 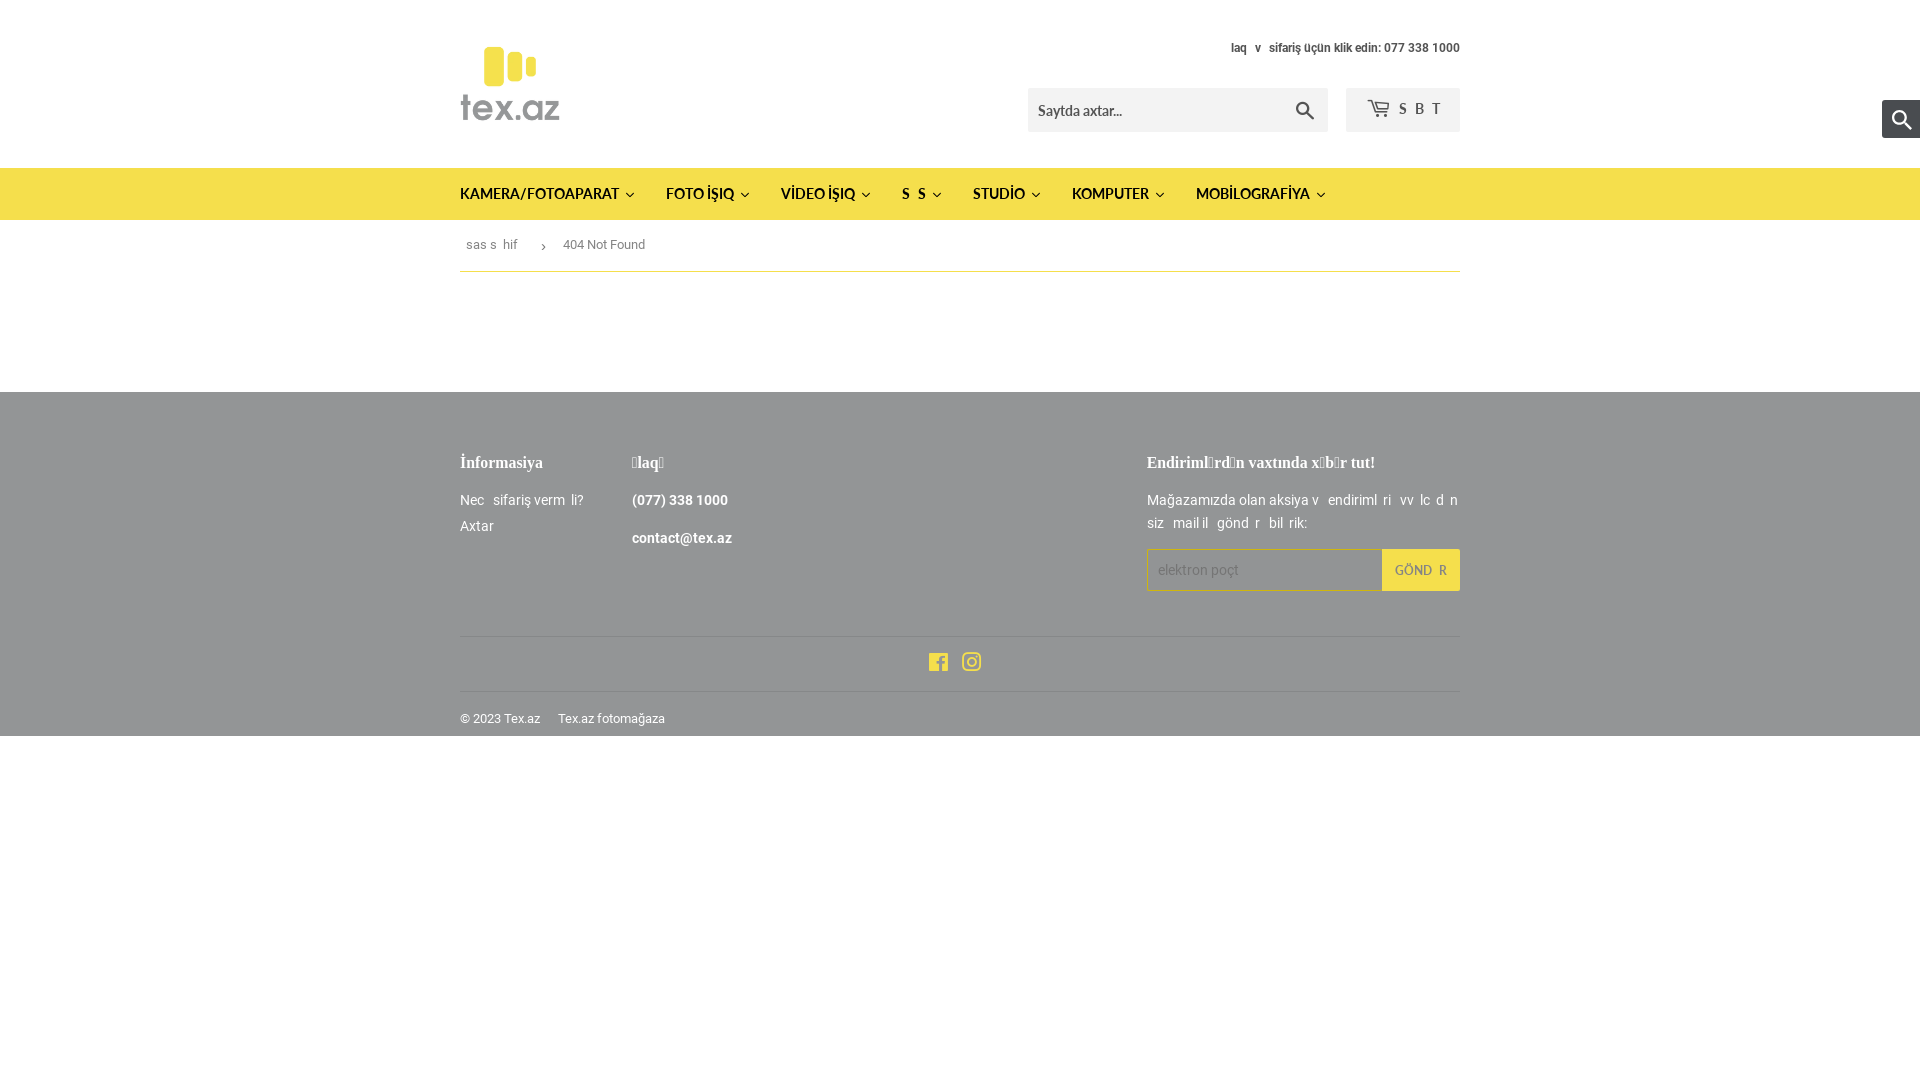 What do you see at coordinates (1119, 194) in the screenshot?
I see `KOMPUTER` at bounding box center [1119, 194].